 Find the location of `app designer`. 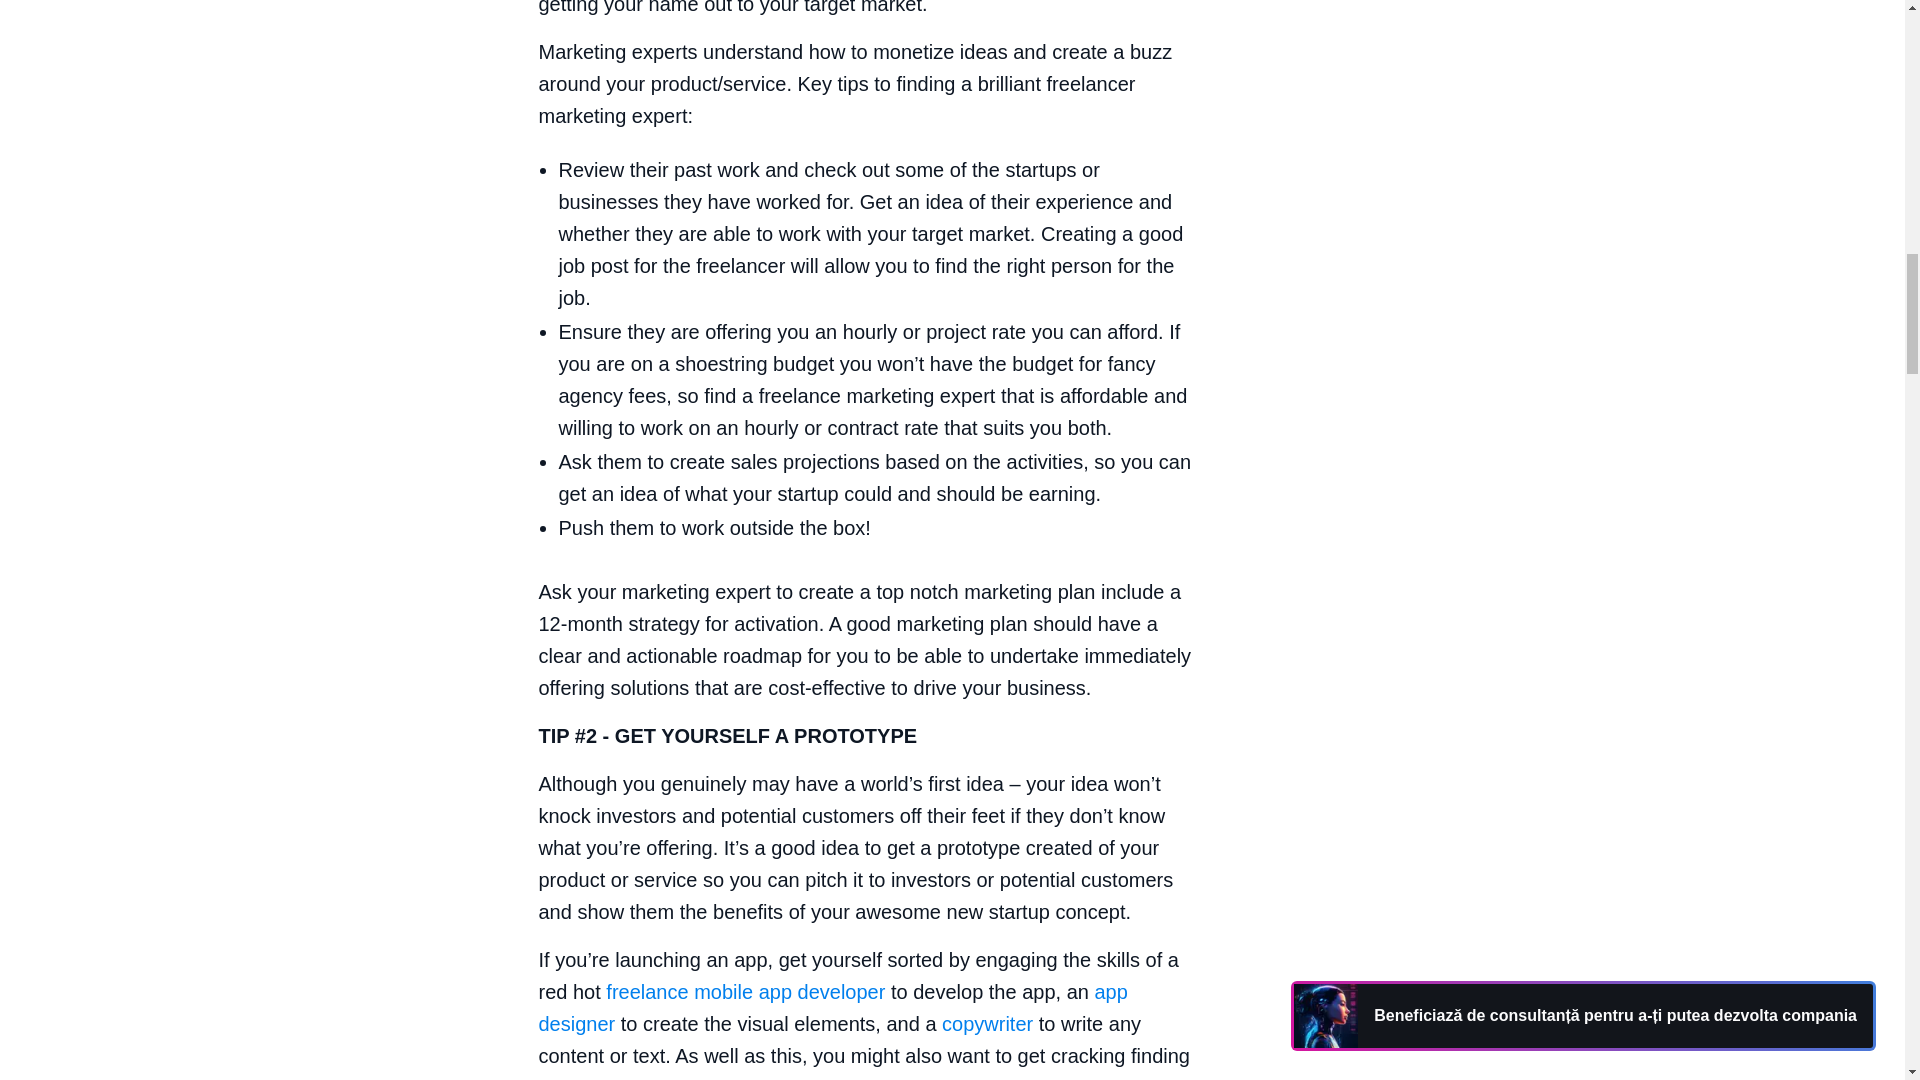

app designer is located at coordinates (832, 1007).